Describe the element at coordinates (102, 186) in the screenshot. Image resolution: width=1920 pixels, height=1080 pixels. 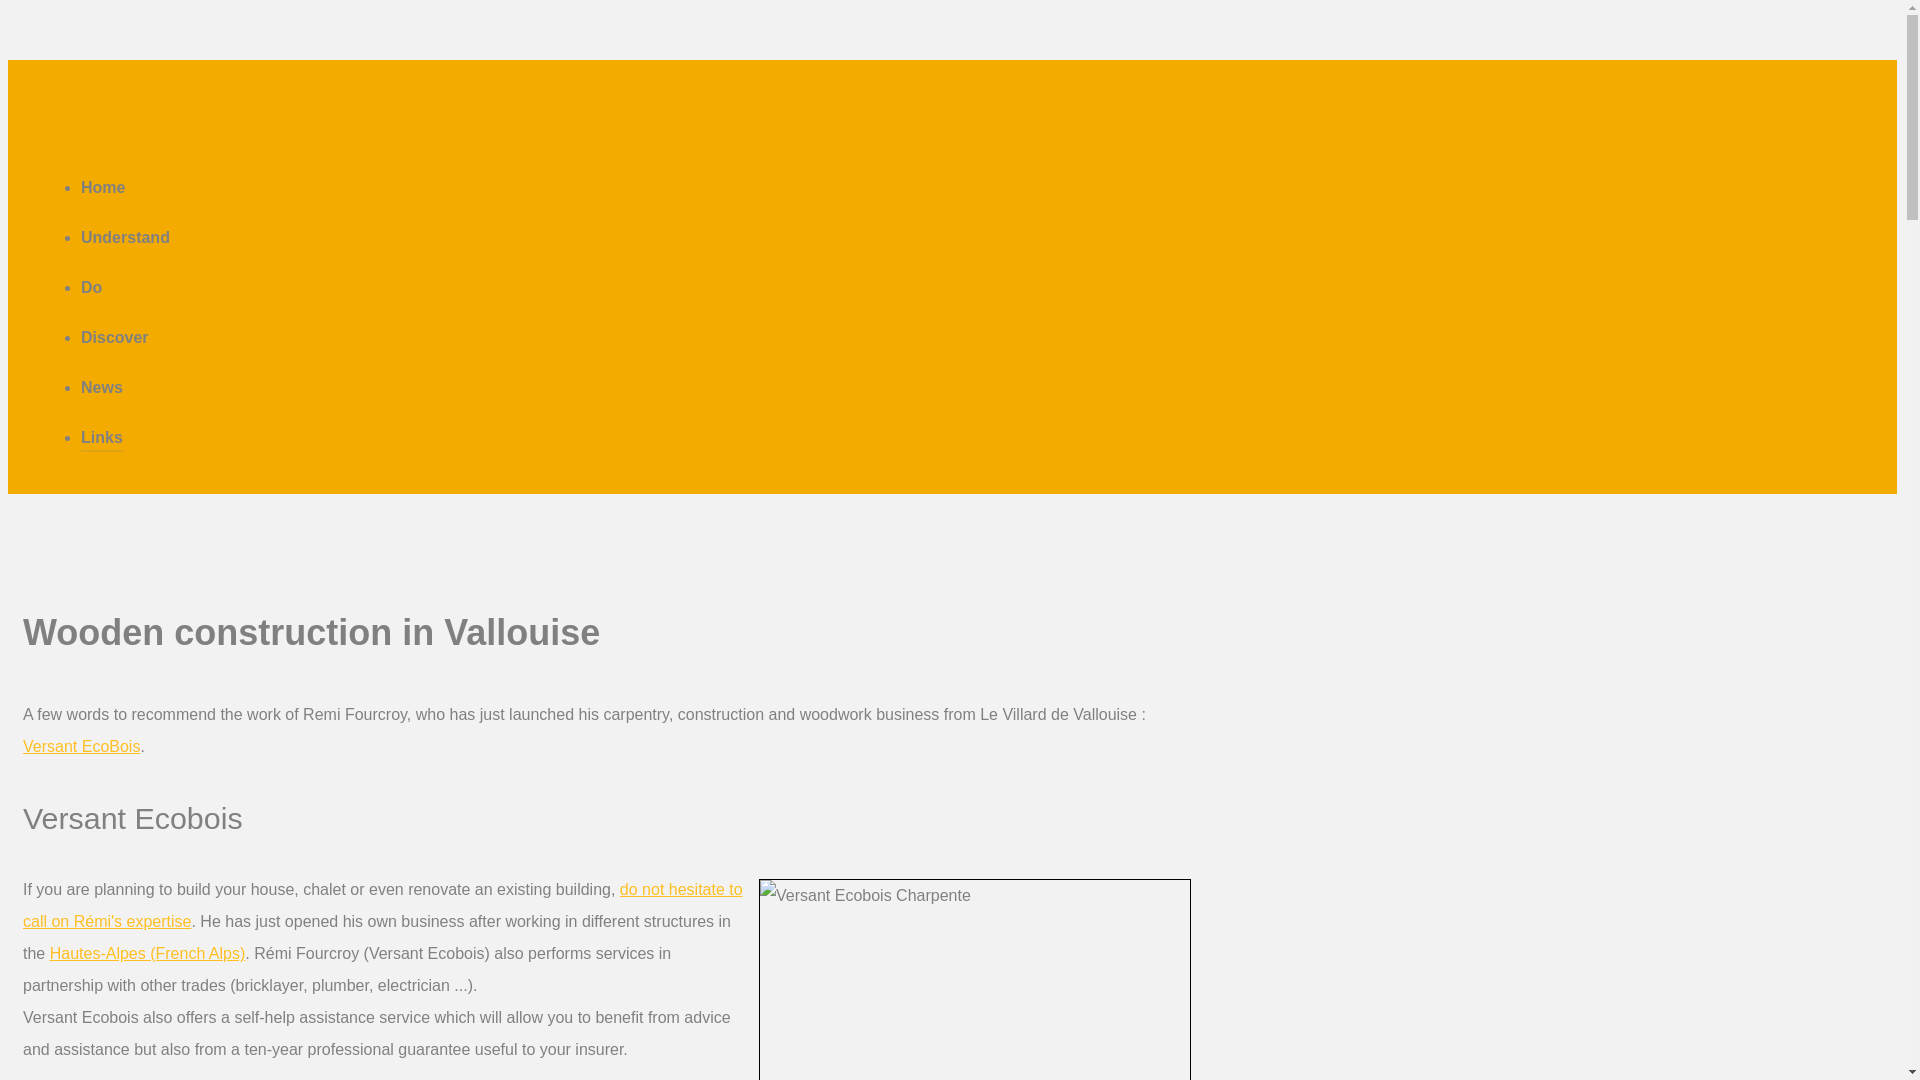
I see `Home` at that location.